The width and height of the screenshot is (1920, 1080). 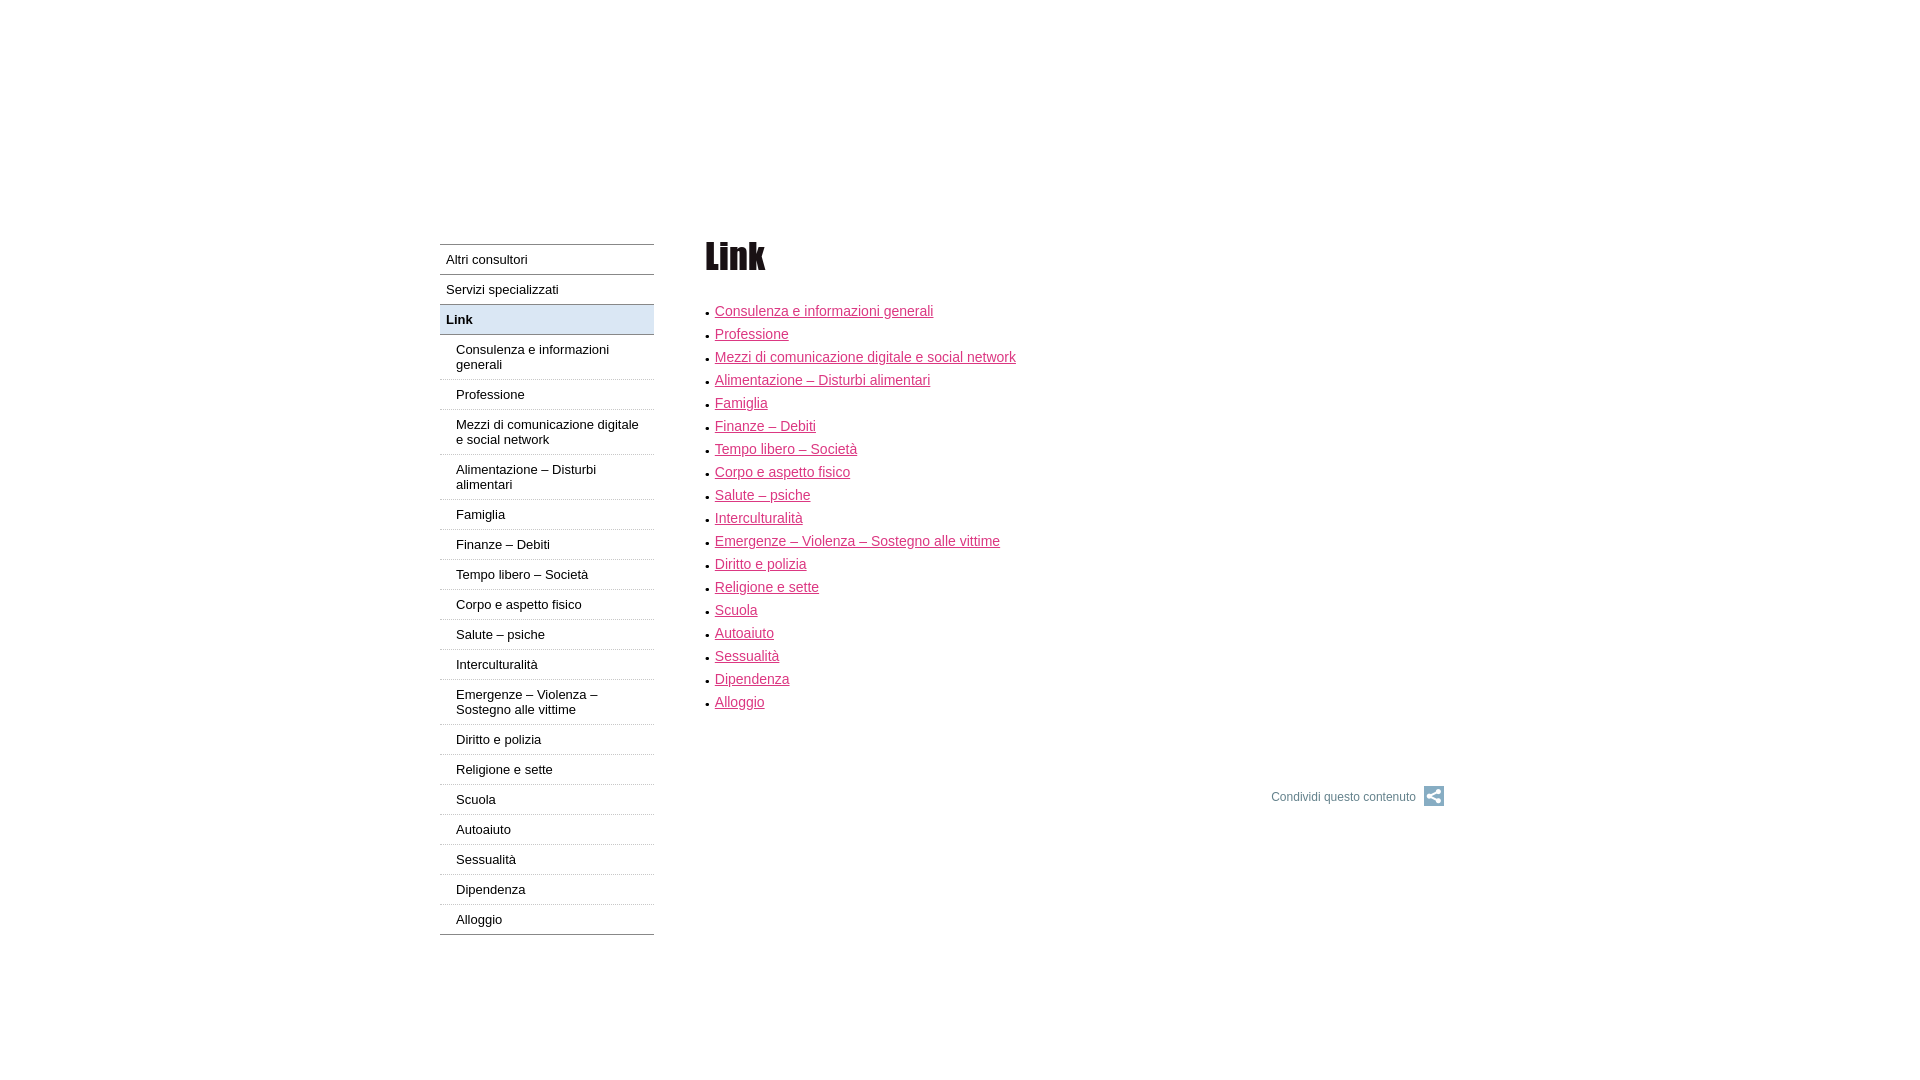 I want to click on Scuola, so click(x=736, y=610).